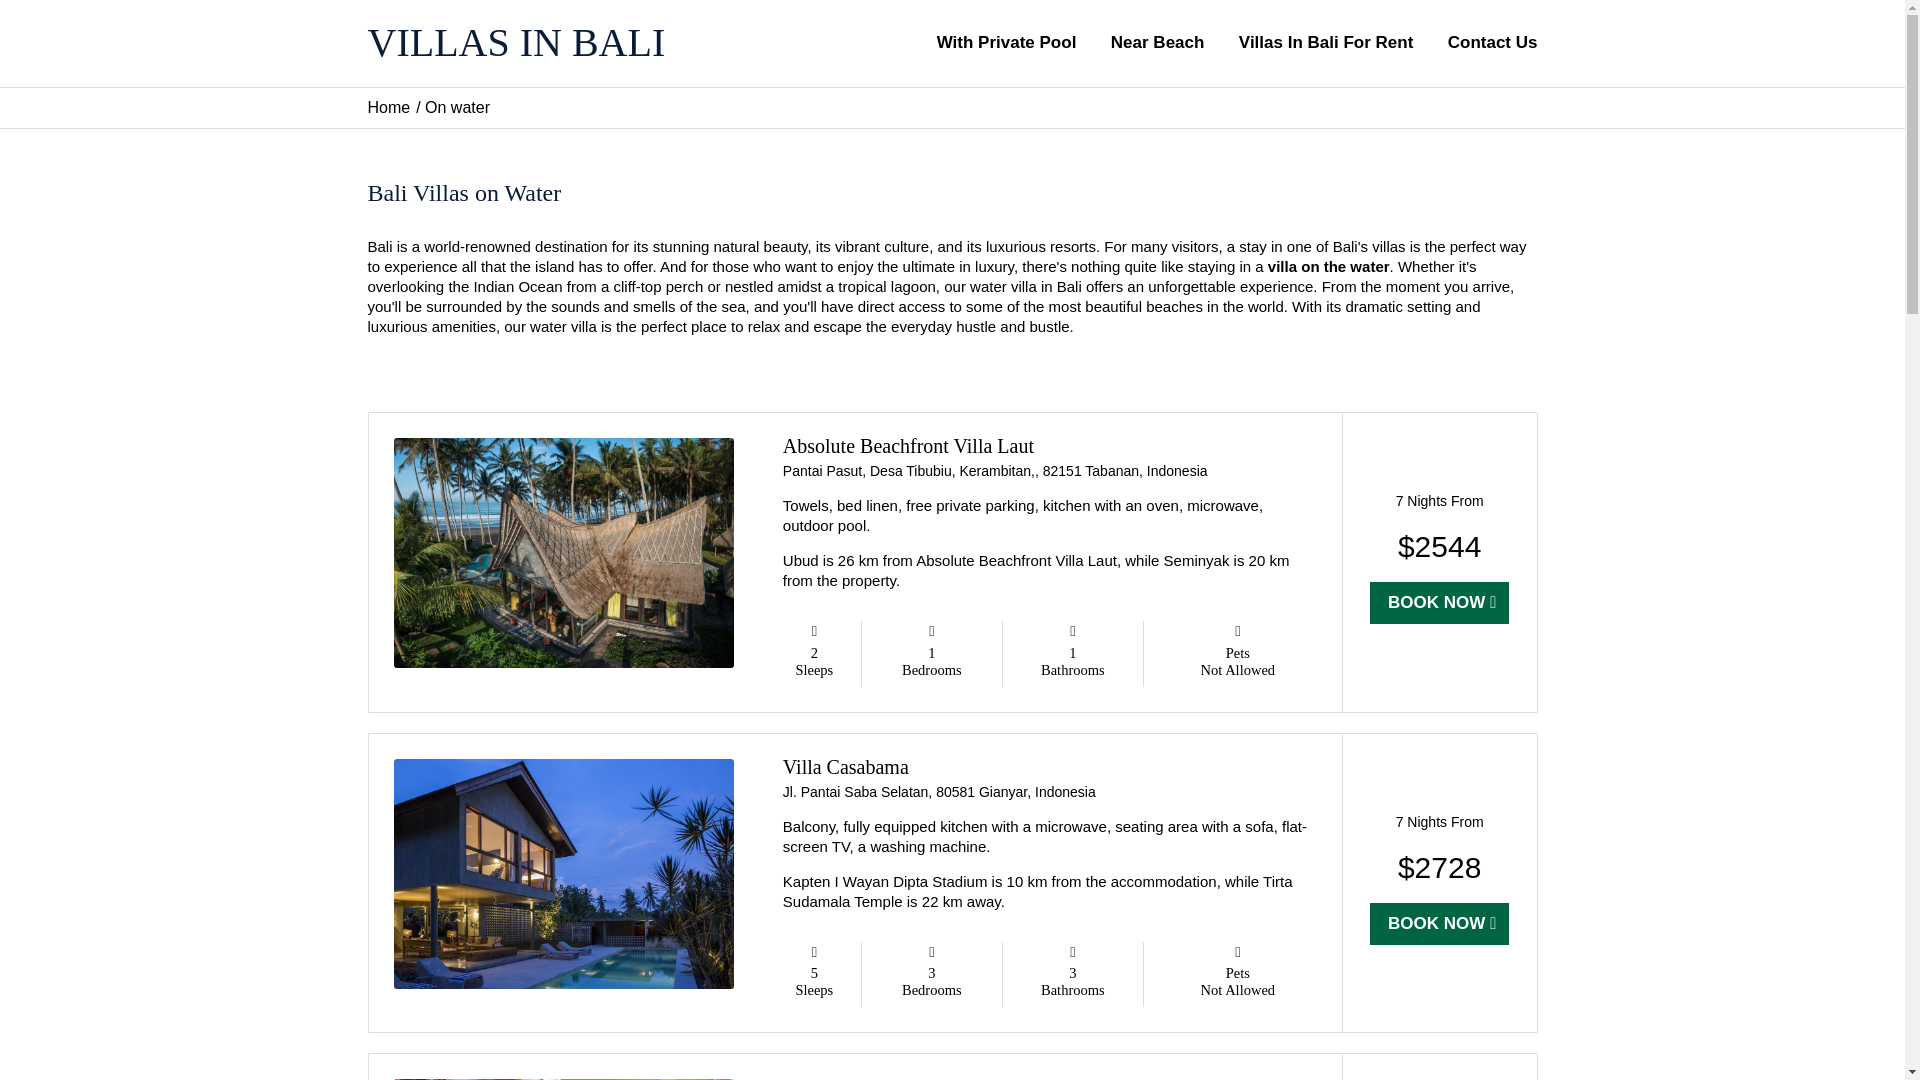  What do you see at coordinates (602, 42) in the screenshot?
I see `VILLAS IN BALI` at bounding box center [602, 42].